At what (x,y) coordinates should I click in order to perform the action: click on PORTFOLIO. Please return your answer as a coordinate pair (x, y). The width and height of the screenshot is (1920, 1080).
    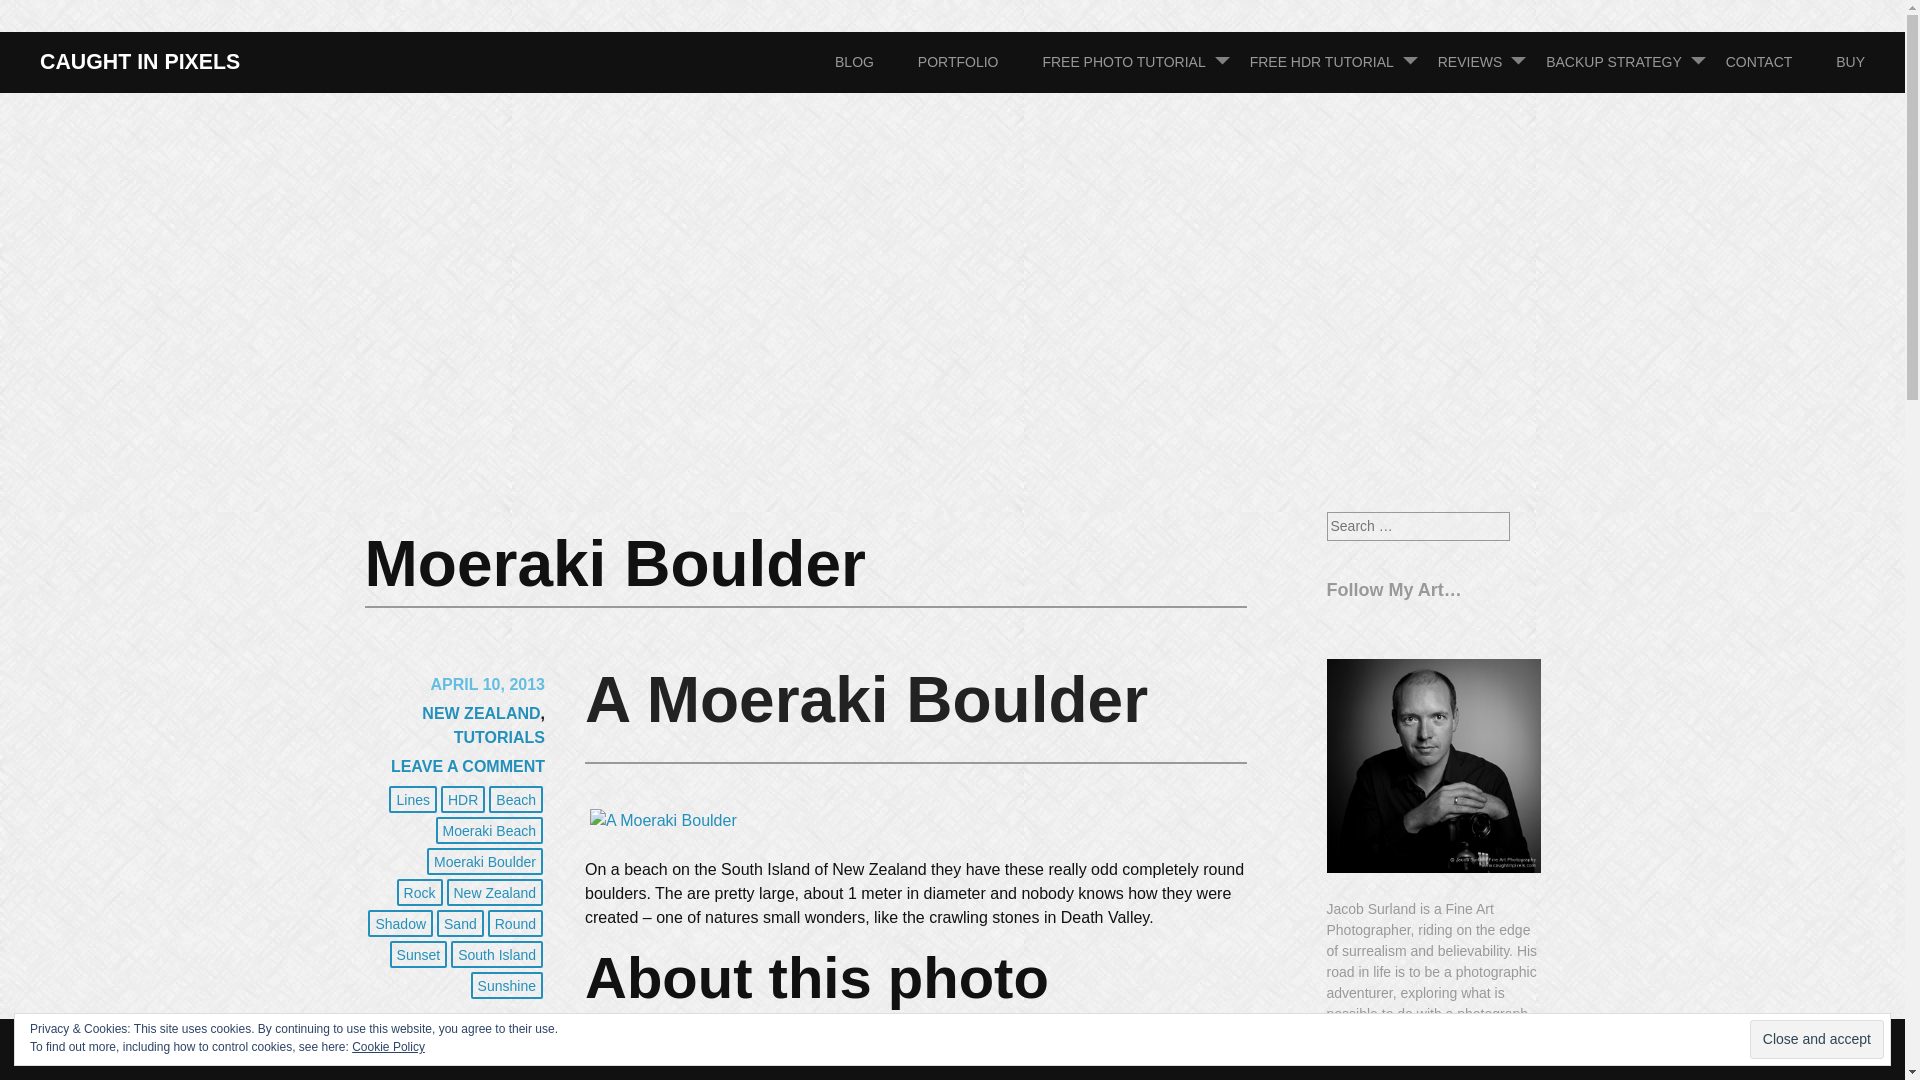
    Looking at the image, I should click on (978, 62).